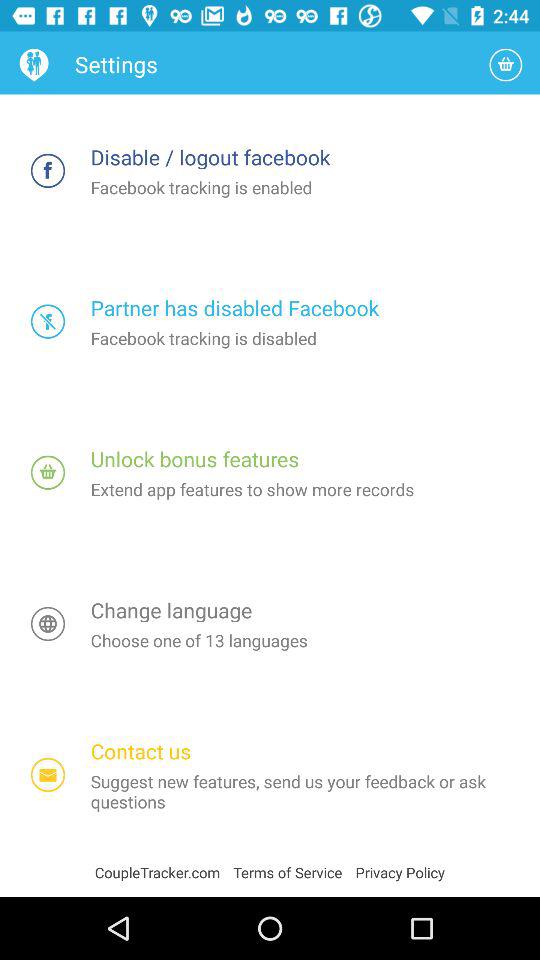 The width and height of the screenshot is (540, 960). What do you see at coordinates (294, 872) in the screenshot?
I see `open the item below suggest new features icon` at bounding box center [294, 872].